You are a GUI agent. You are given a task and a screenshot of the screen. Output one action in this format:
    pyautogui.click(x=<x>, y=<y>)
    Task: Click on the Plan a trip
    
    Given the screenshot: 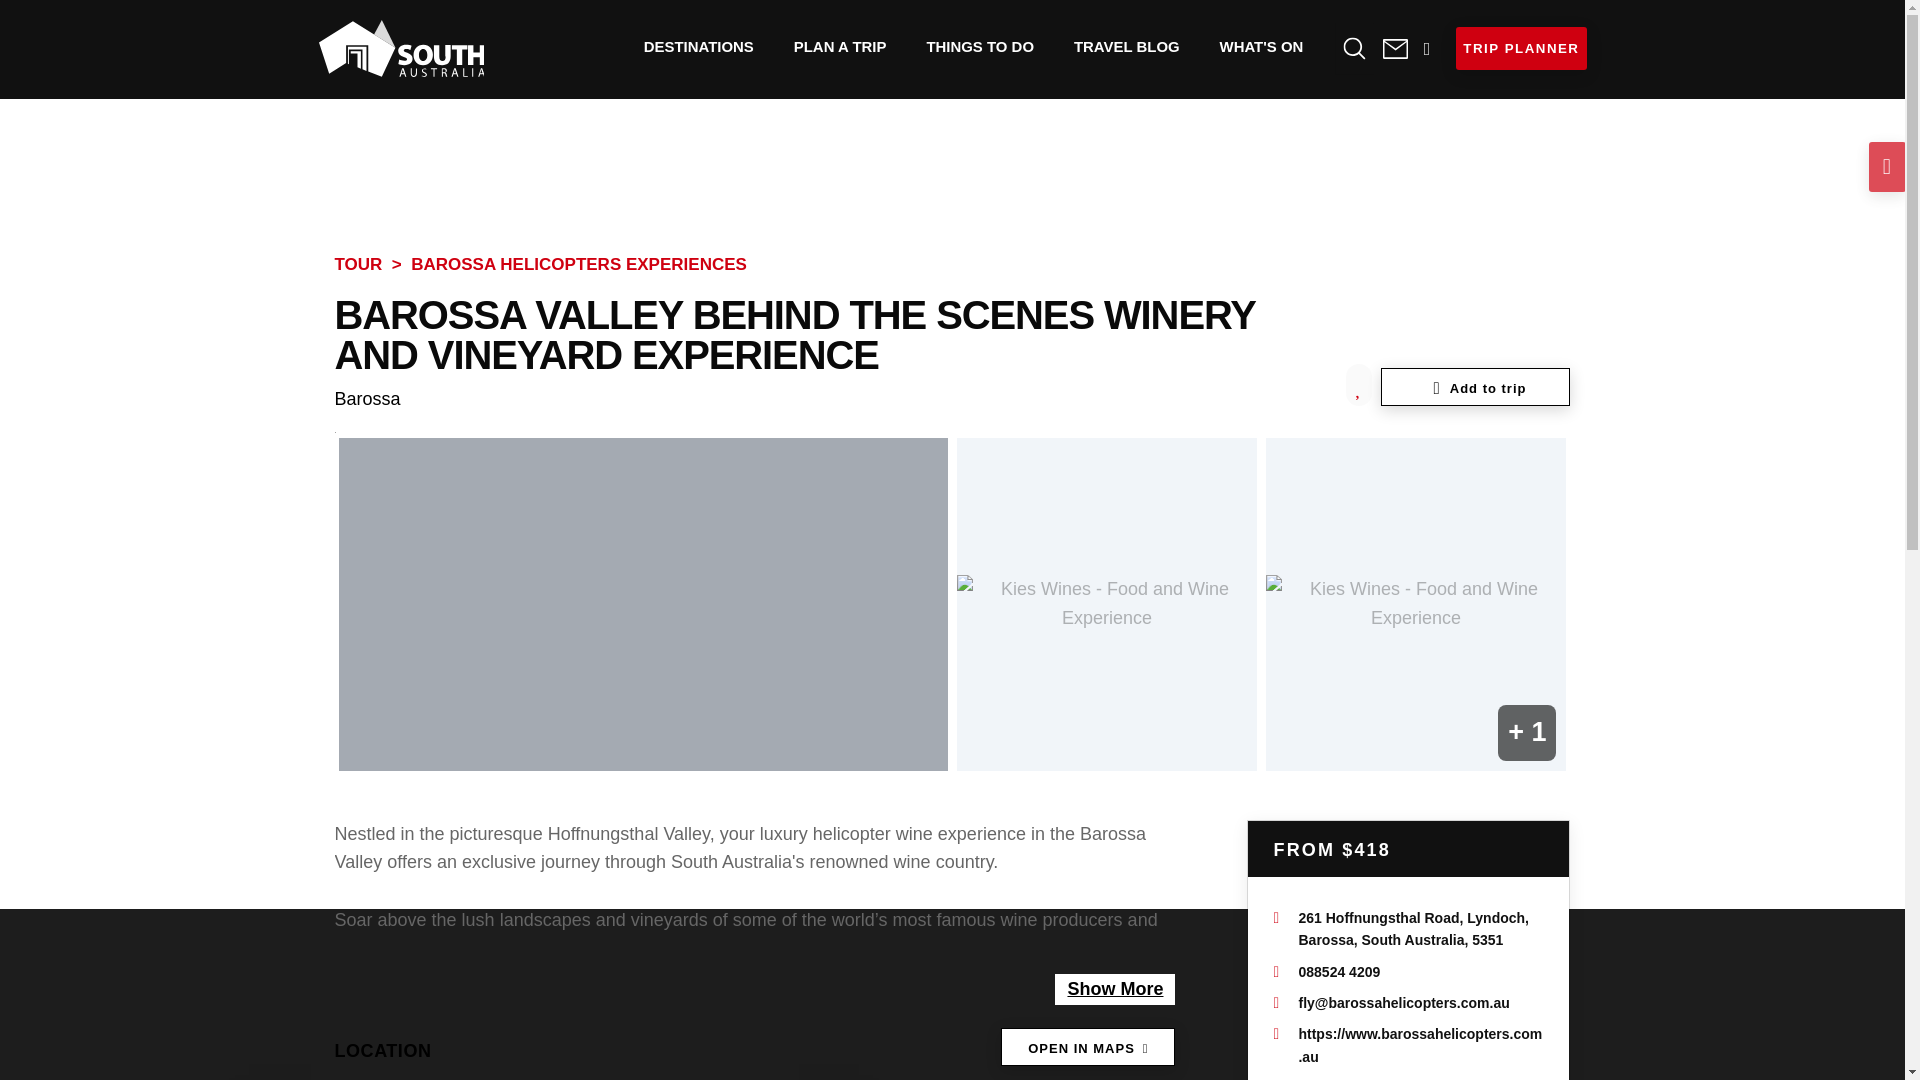 What is the action you would take?
    pyautogui.click(x=840, y=46)
    